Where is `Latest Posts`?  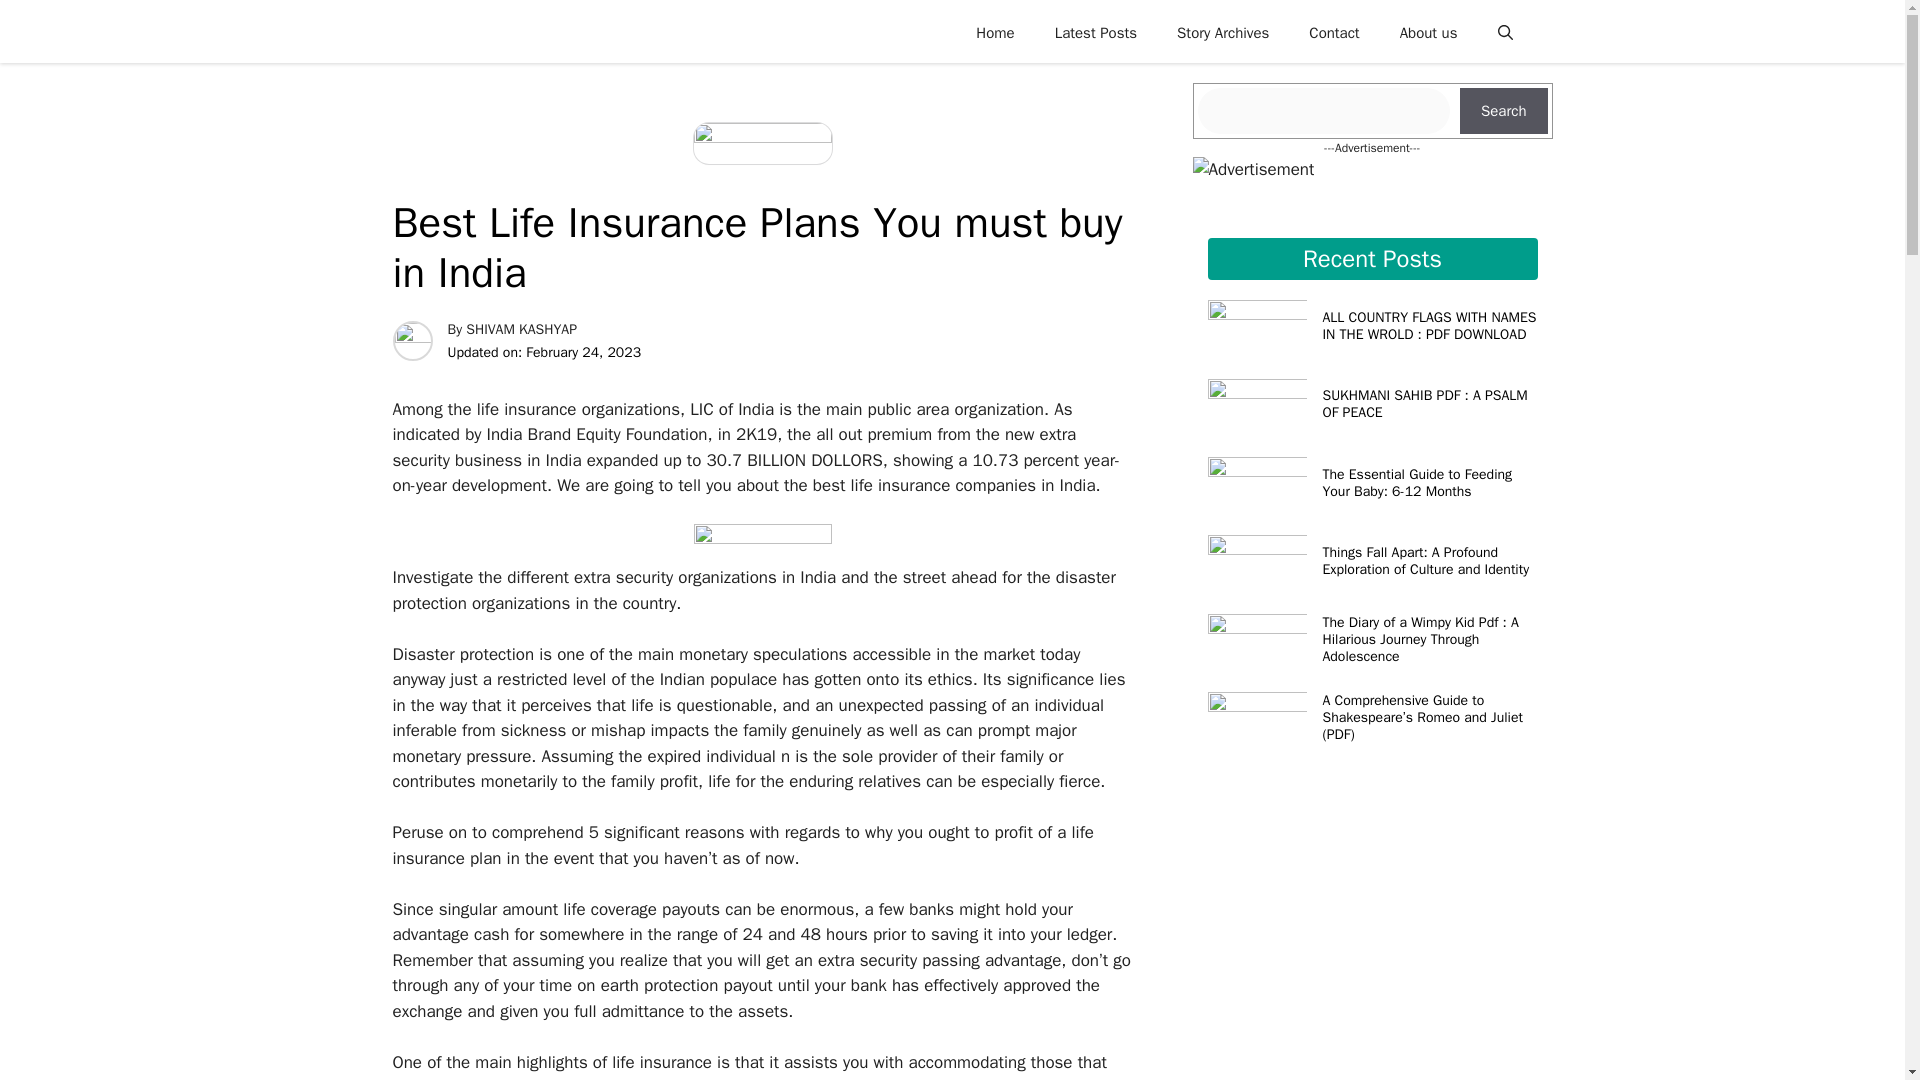 Latest Posts is located at coordinates (1096, 32).